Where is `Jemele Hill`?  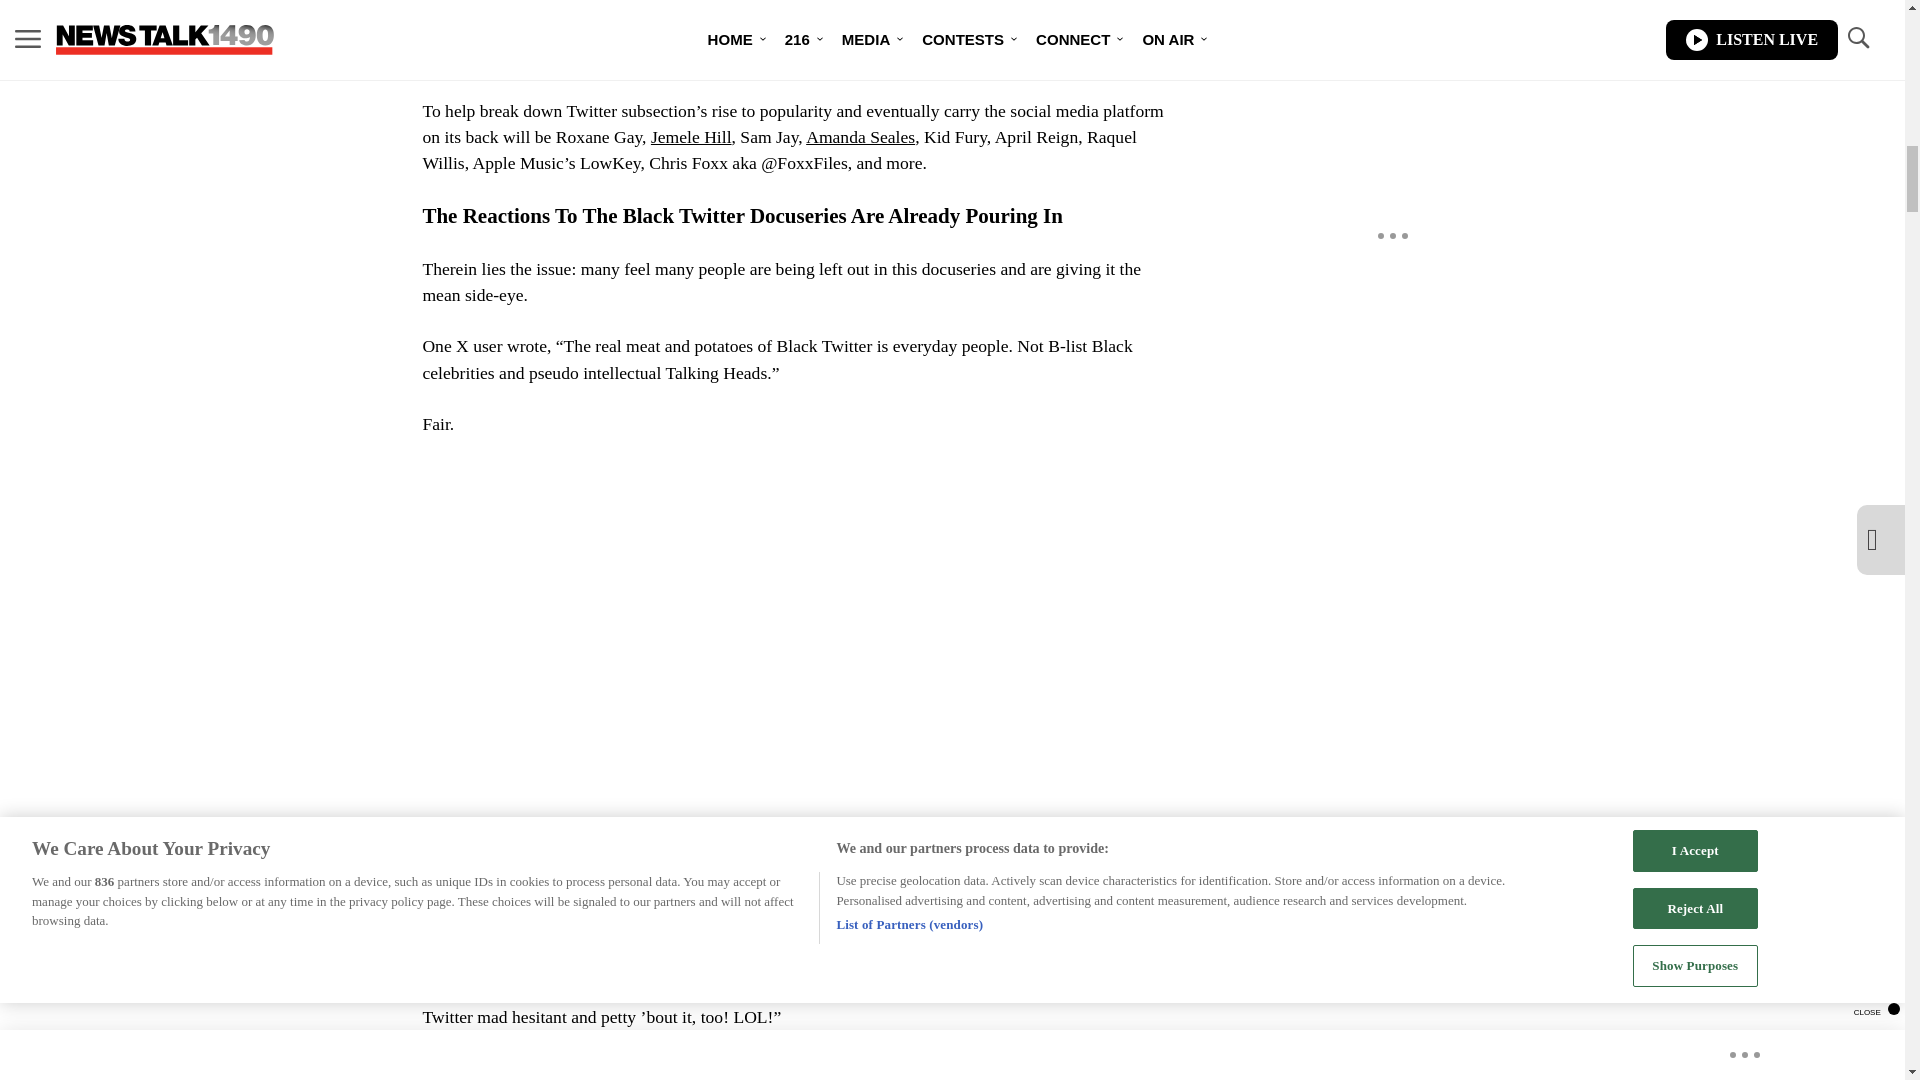 Jemele Hill is located at coordinates (690, 136).